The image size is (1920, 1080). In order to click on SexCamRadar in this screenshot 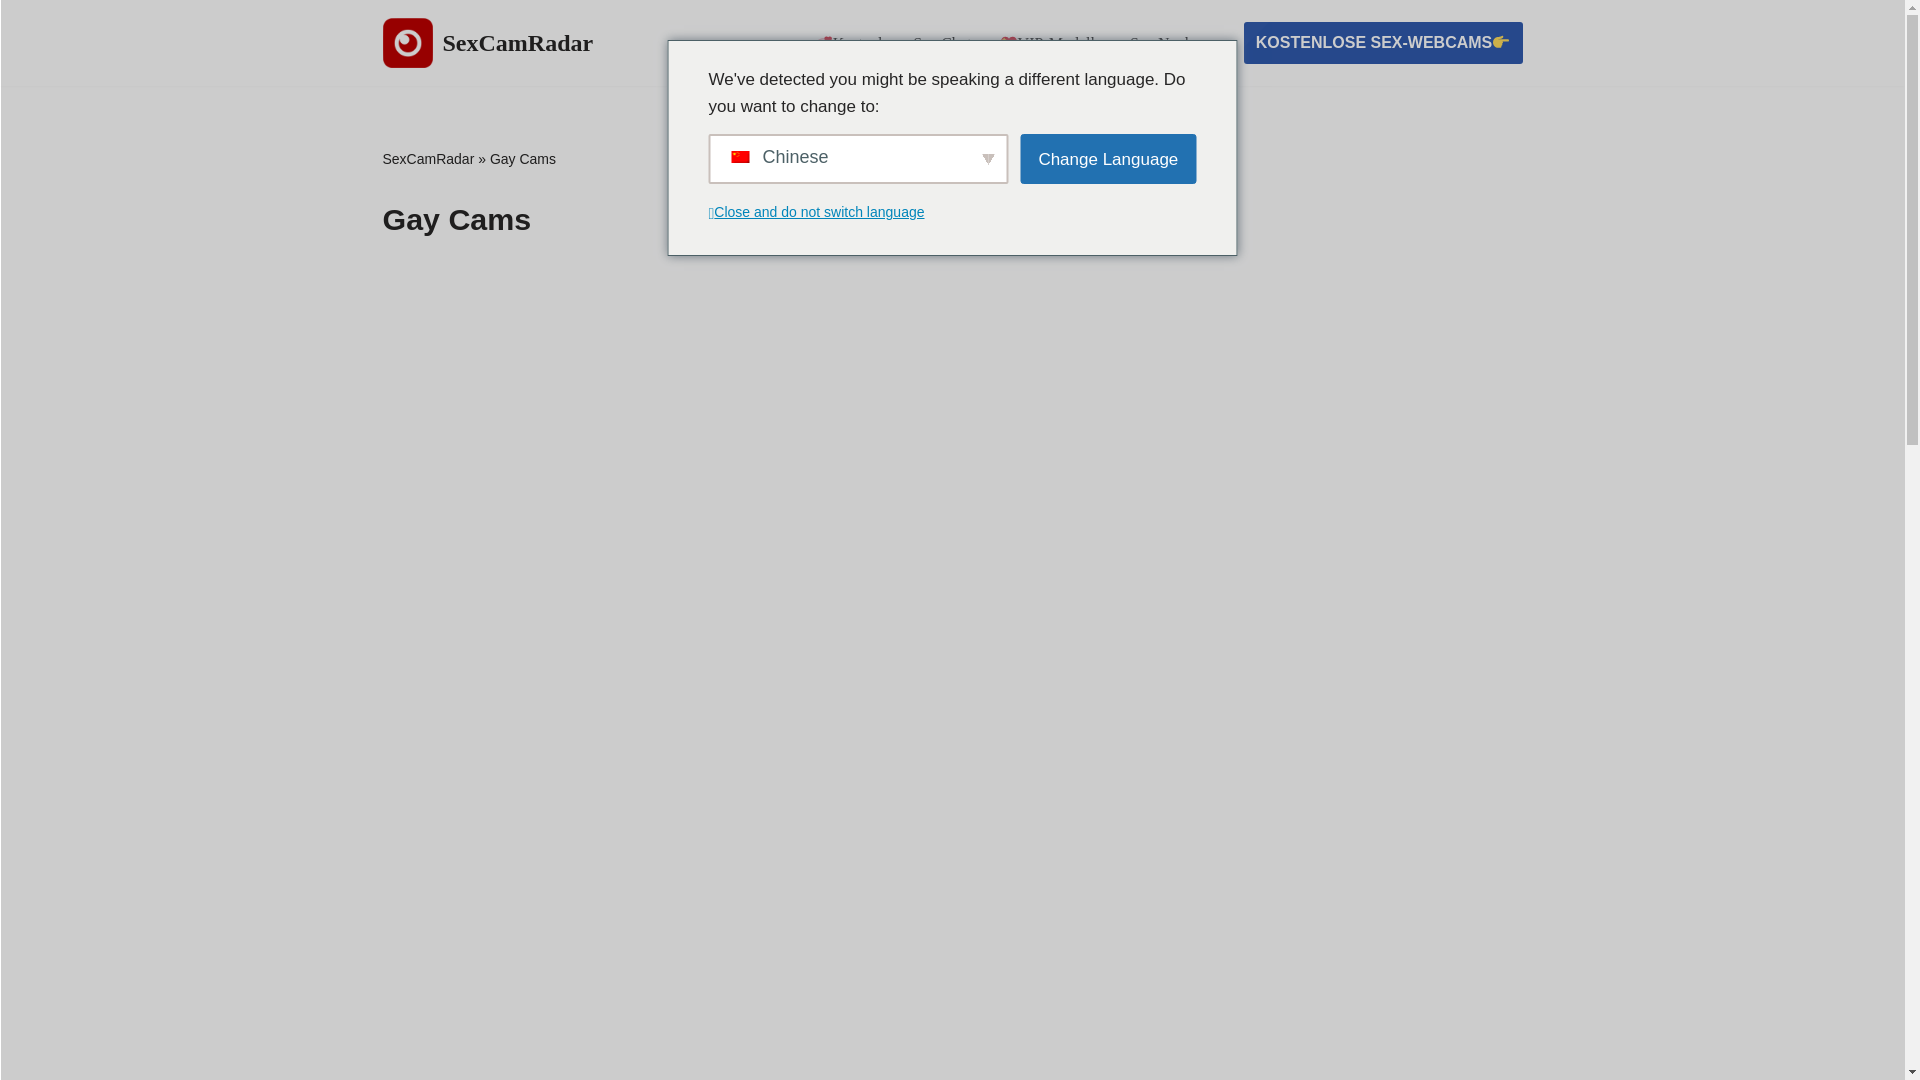, I will do `click(488, 43)`.